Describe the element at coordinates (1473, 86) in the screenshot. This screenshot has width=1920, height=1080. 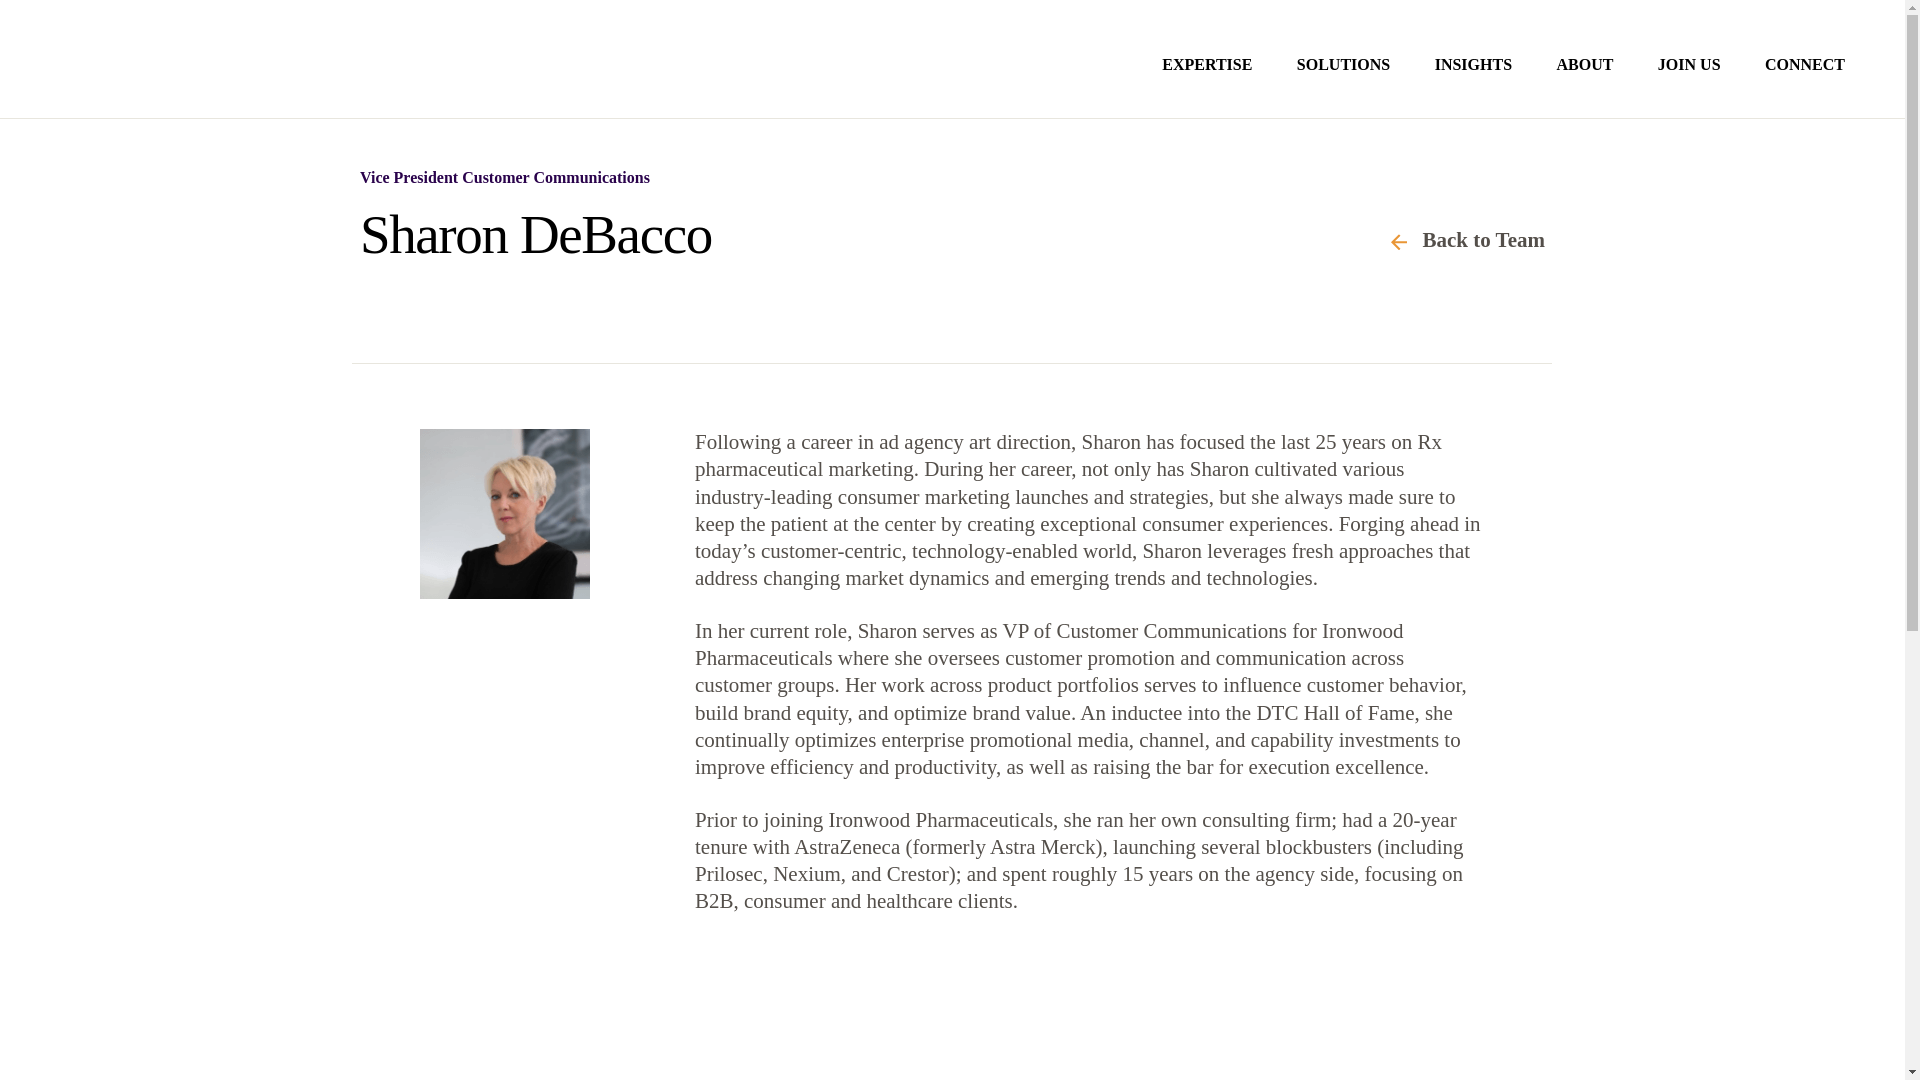
I see `INSIGHTS` at that location.